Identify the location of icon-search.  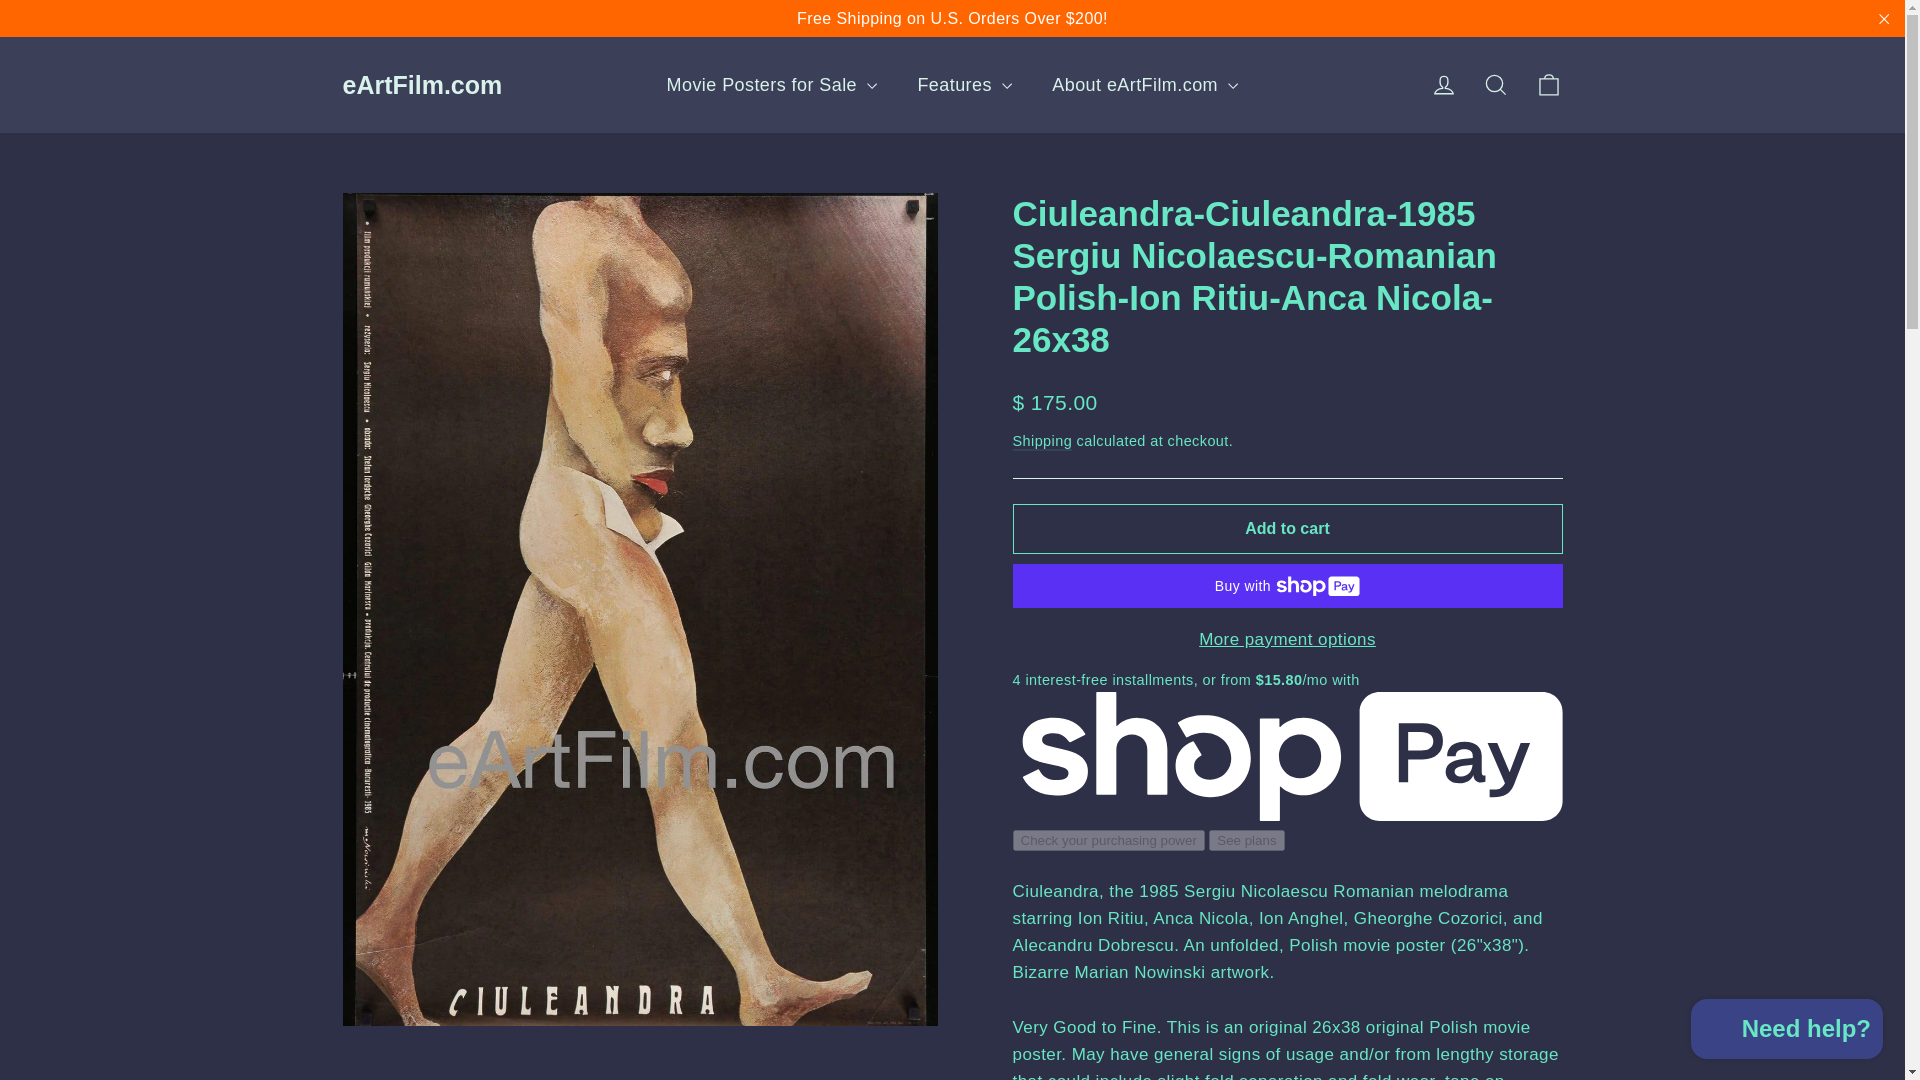
(1787, 1031).